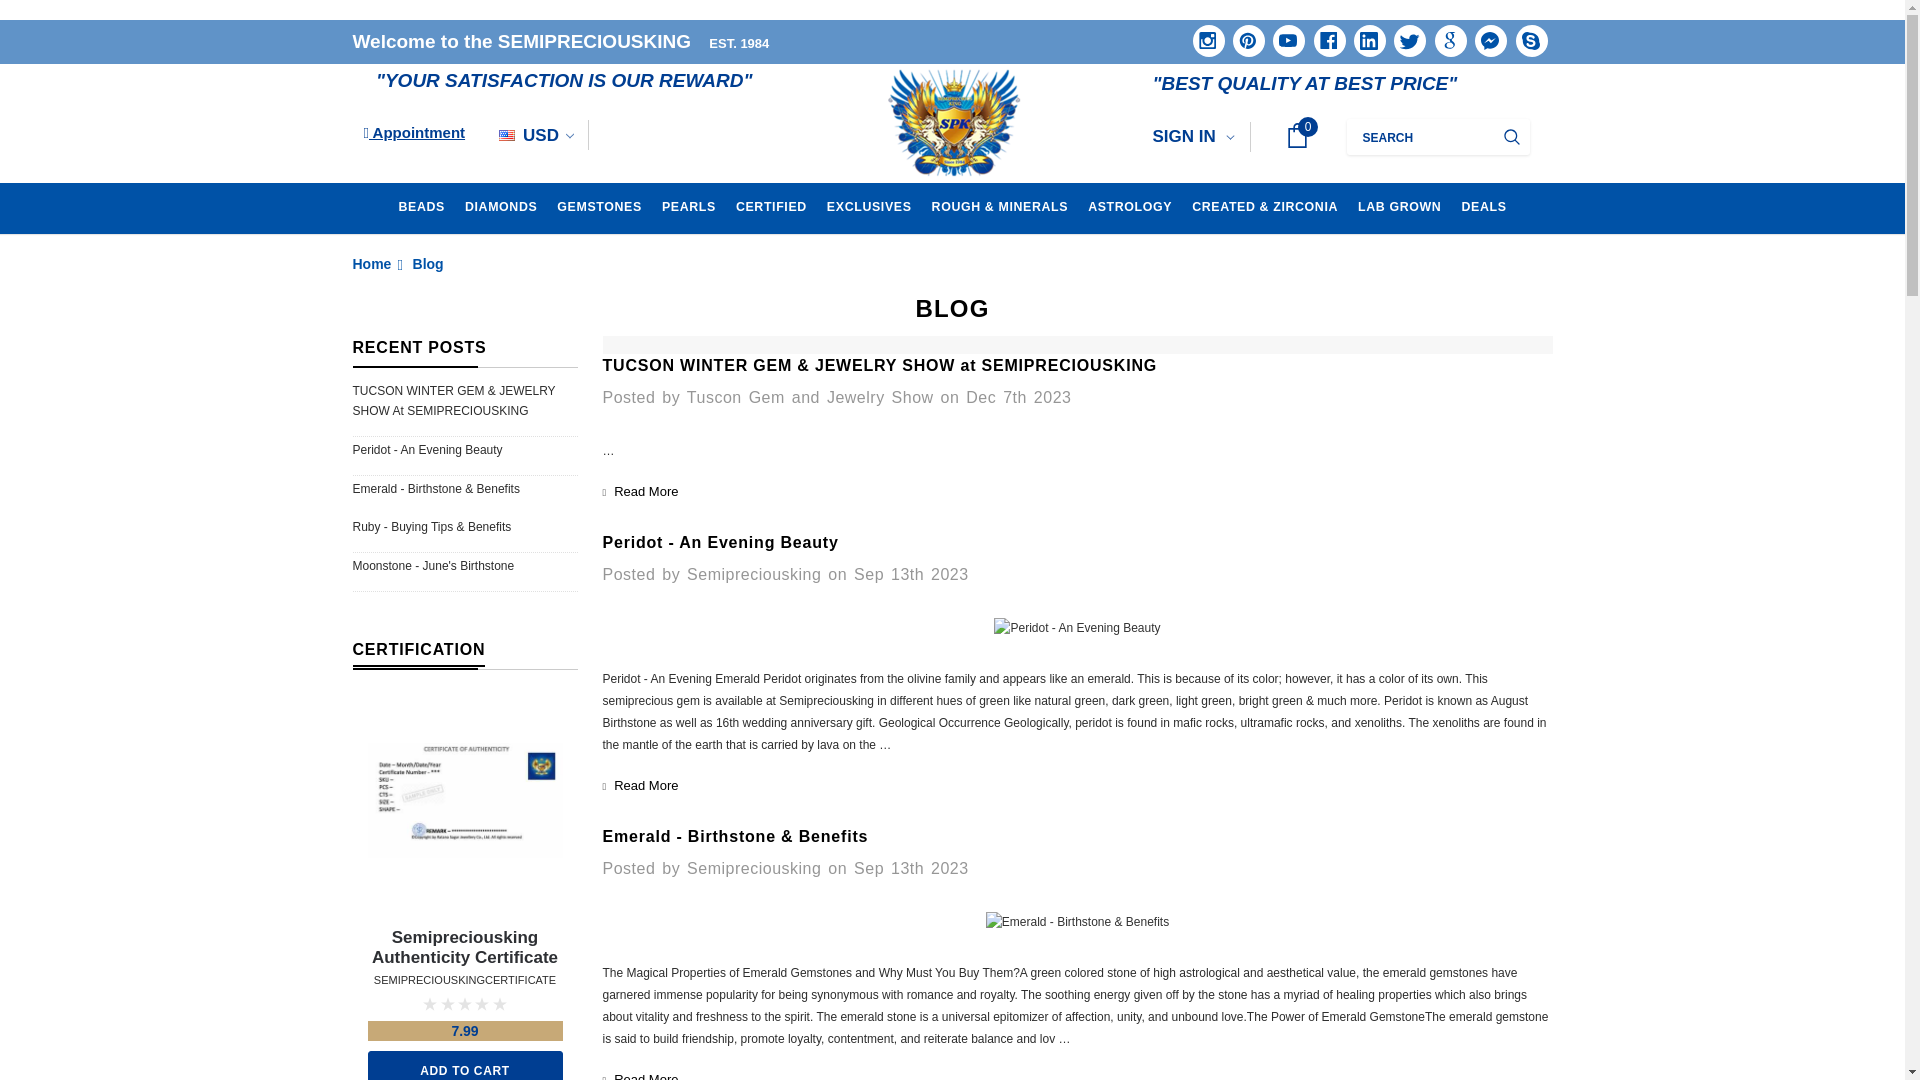  What do you see at coordinates (1402, 32) in the screenshot?
I see `twitter` at bounding box center [1402, 32].